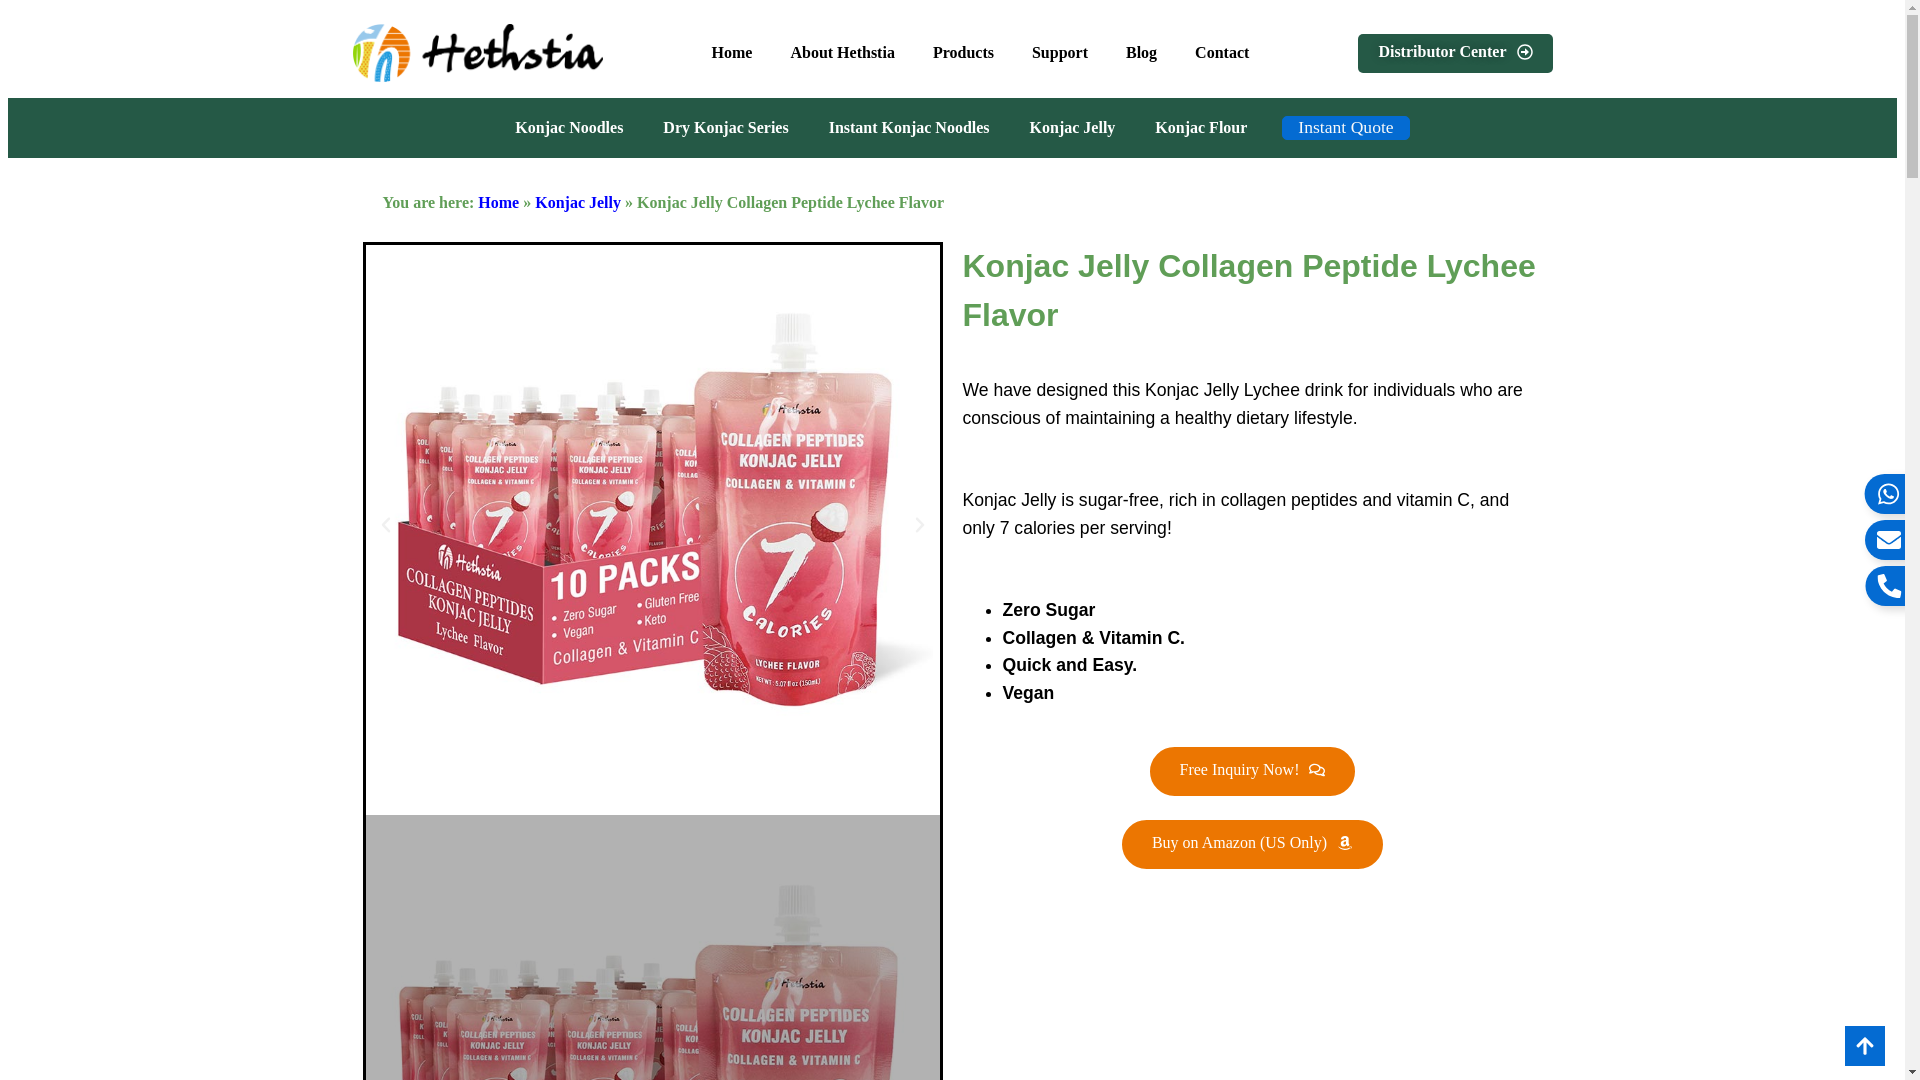 Image resolution: width=1920 pixels, height=1080 pixels. Describe the element at coordinates (569, 128) in the screenshot. I see `Konjac Noodles` at that location.